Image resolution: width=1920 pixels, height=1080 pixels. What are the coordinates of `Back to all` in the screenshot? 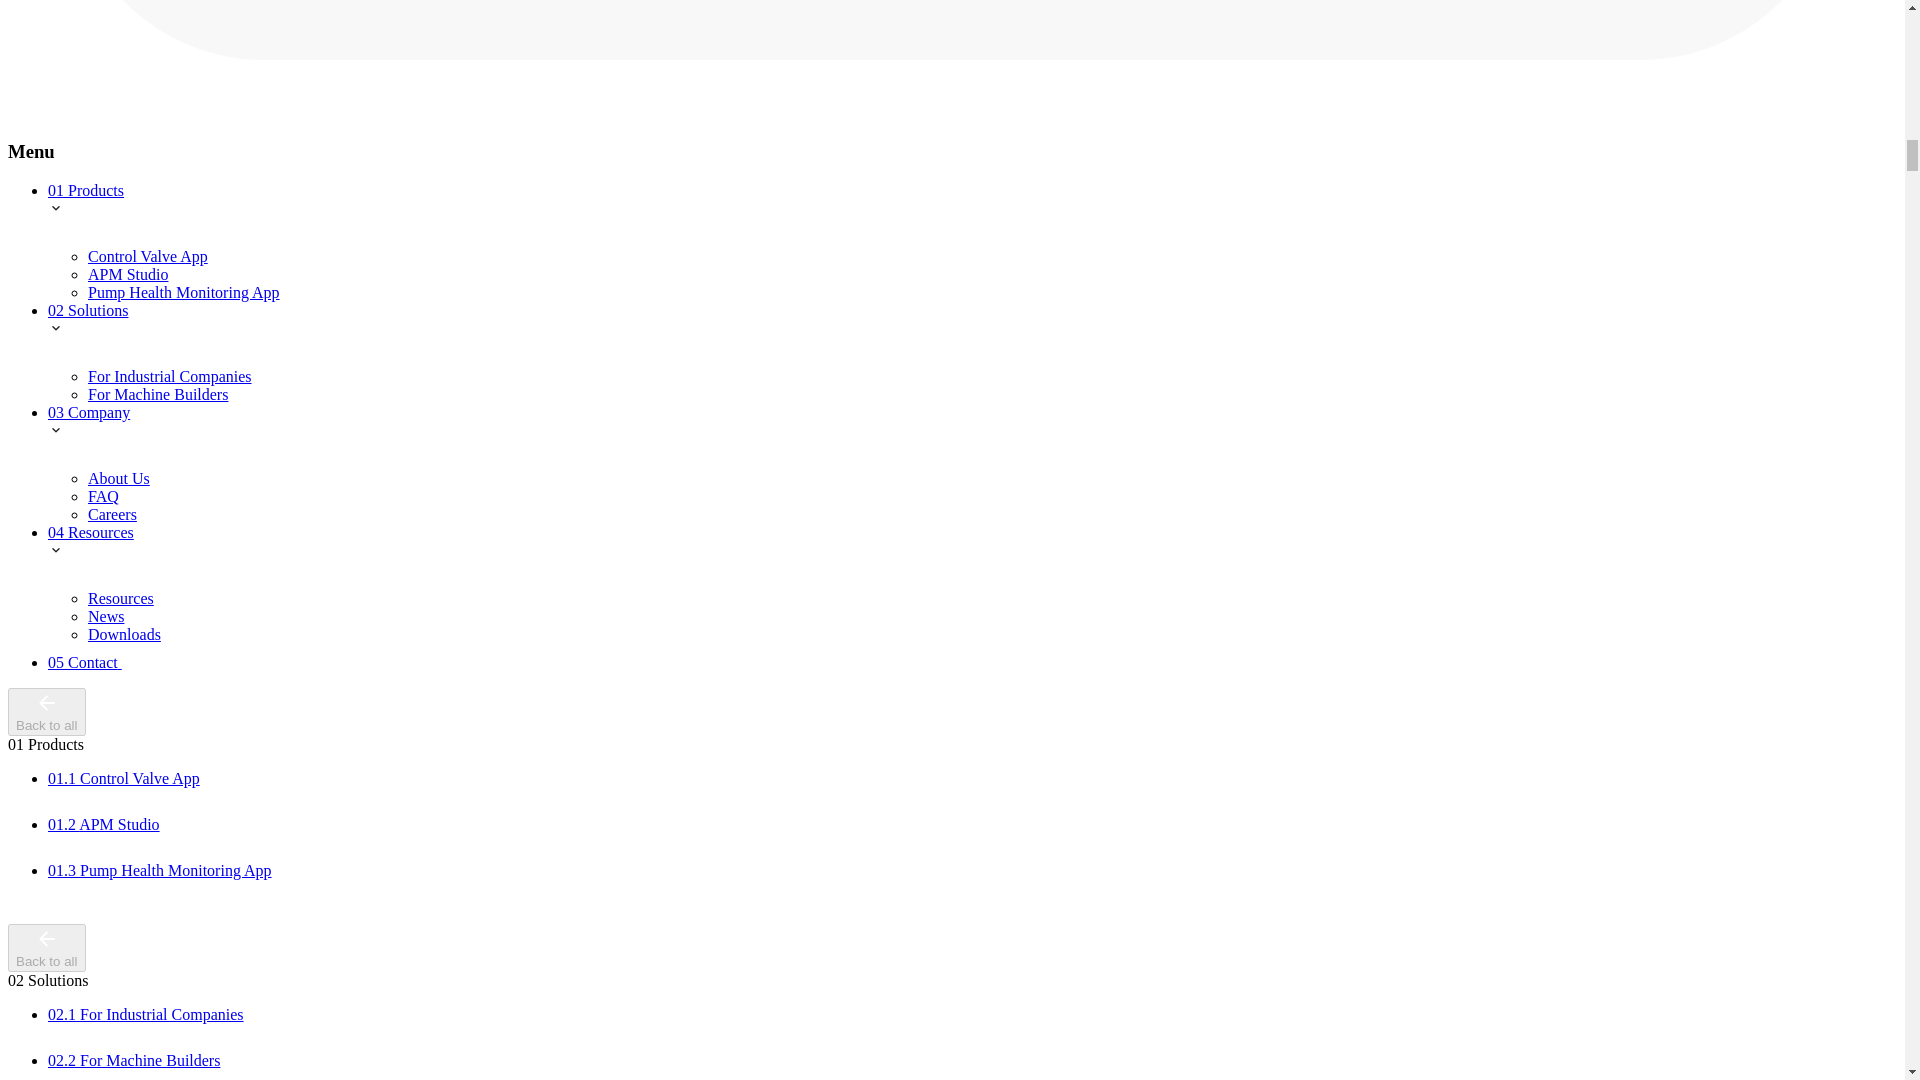 It's located at (46, 711).